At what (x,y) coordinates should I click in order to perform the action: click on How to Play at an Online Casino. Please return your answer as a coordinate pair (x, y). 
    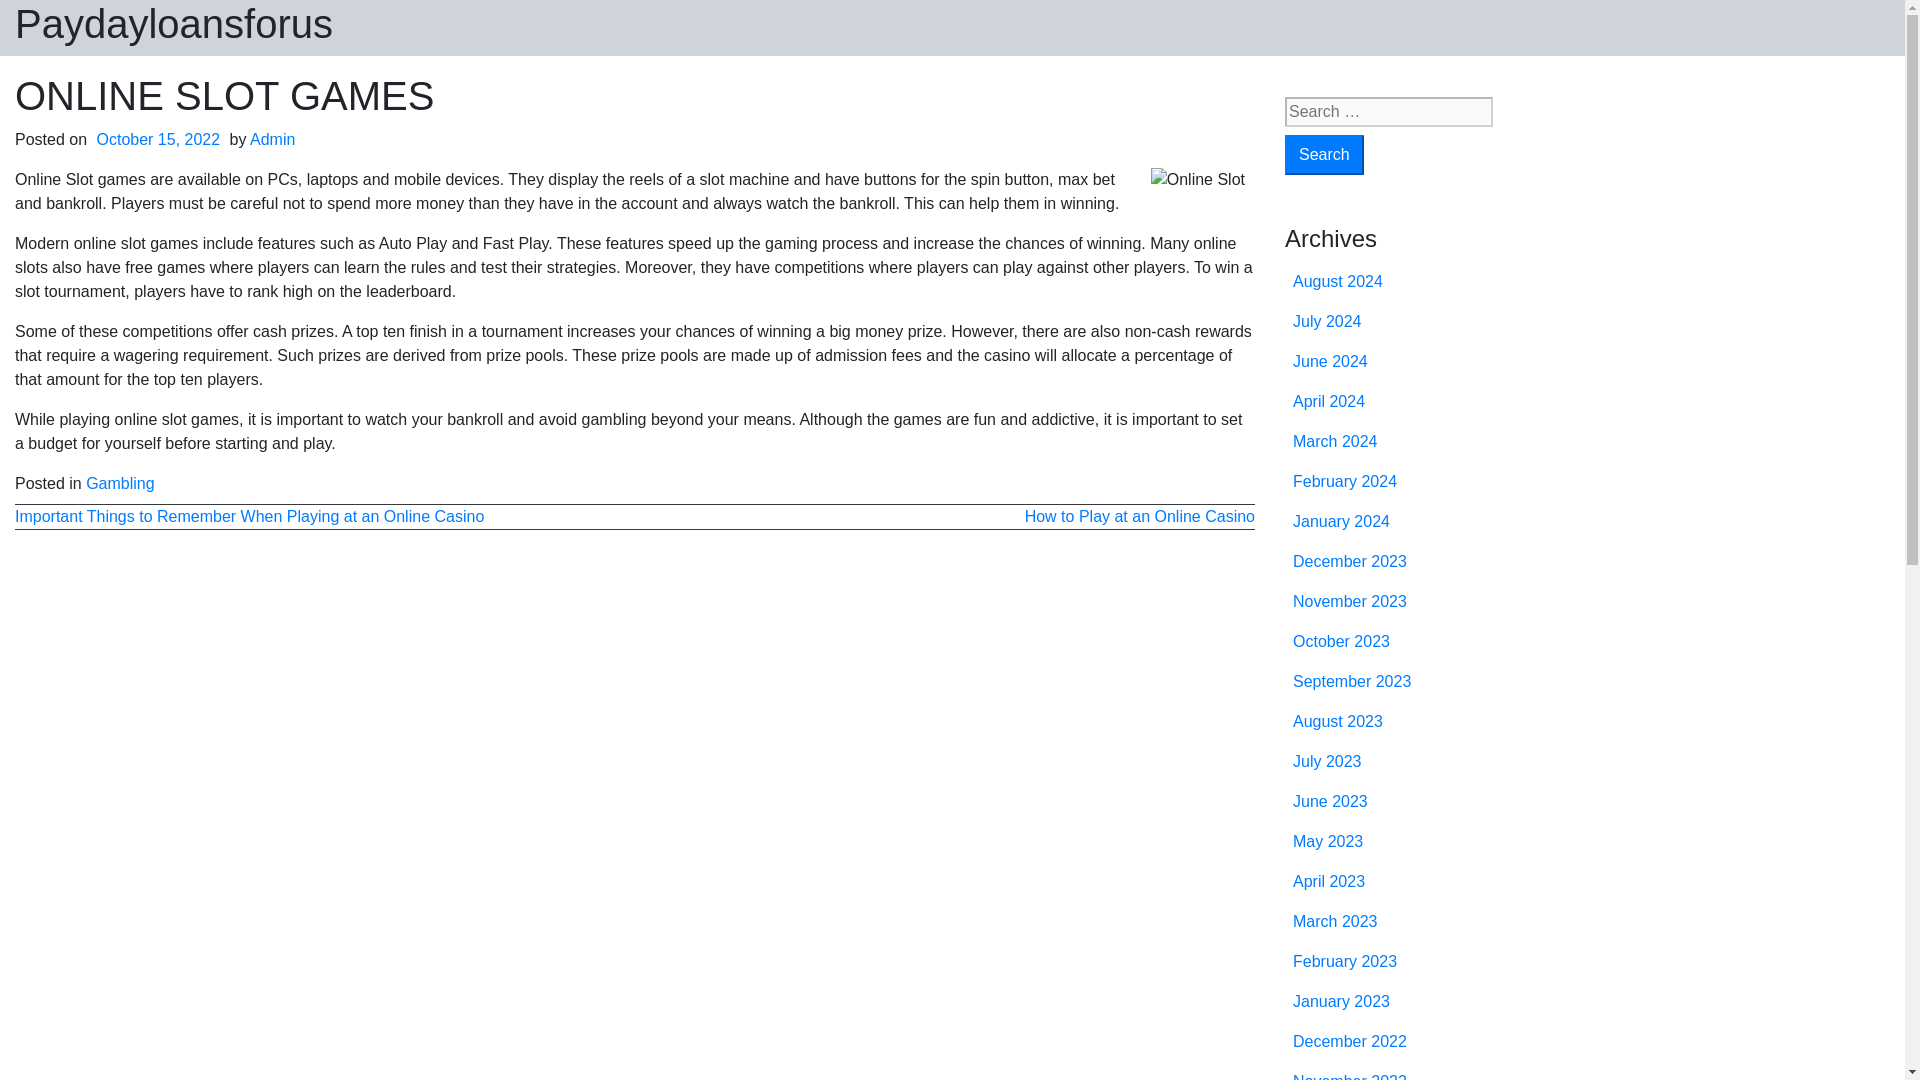
    Looking at the image, I should click on (1140, 516).